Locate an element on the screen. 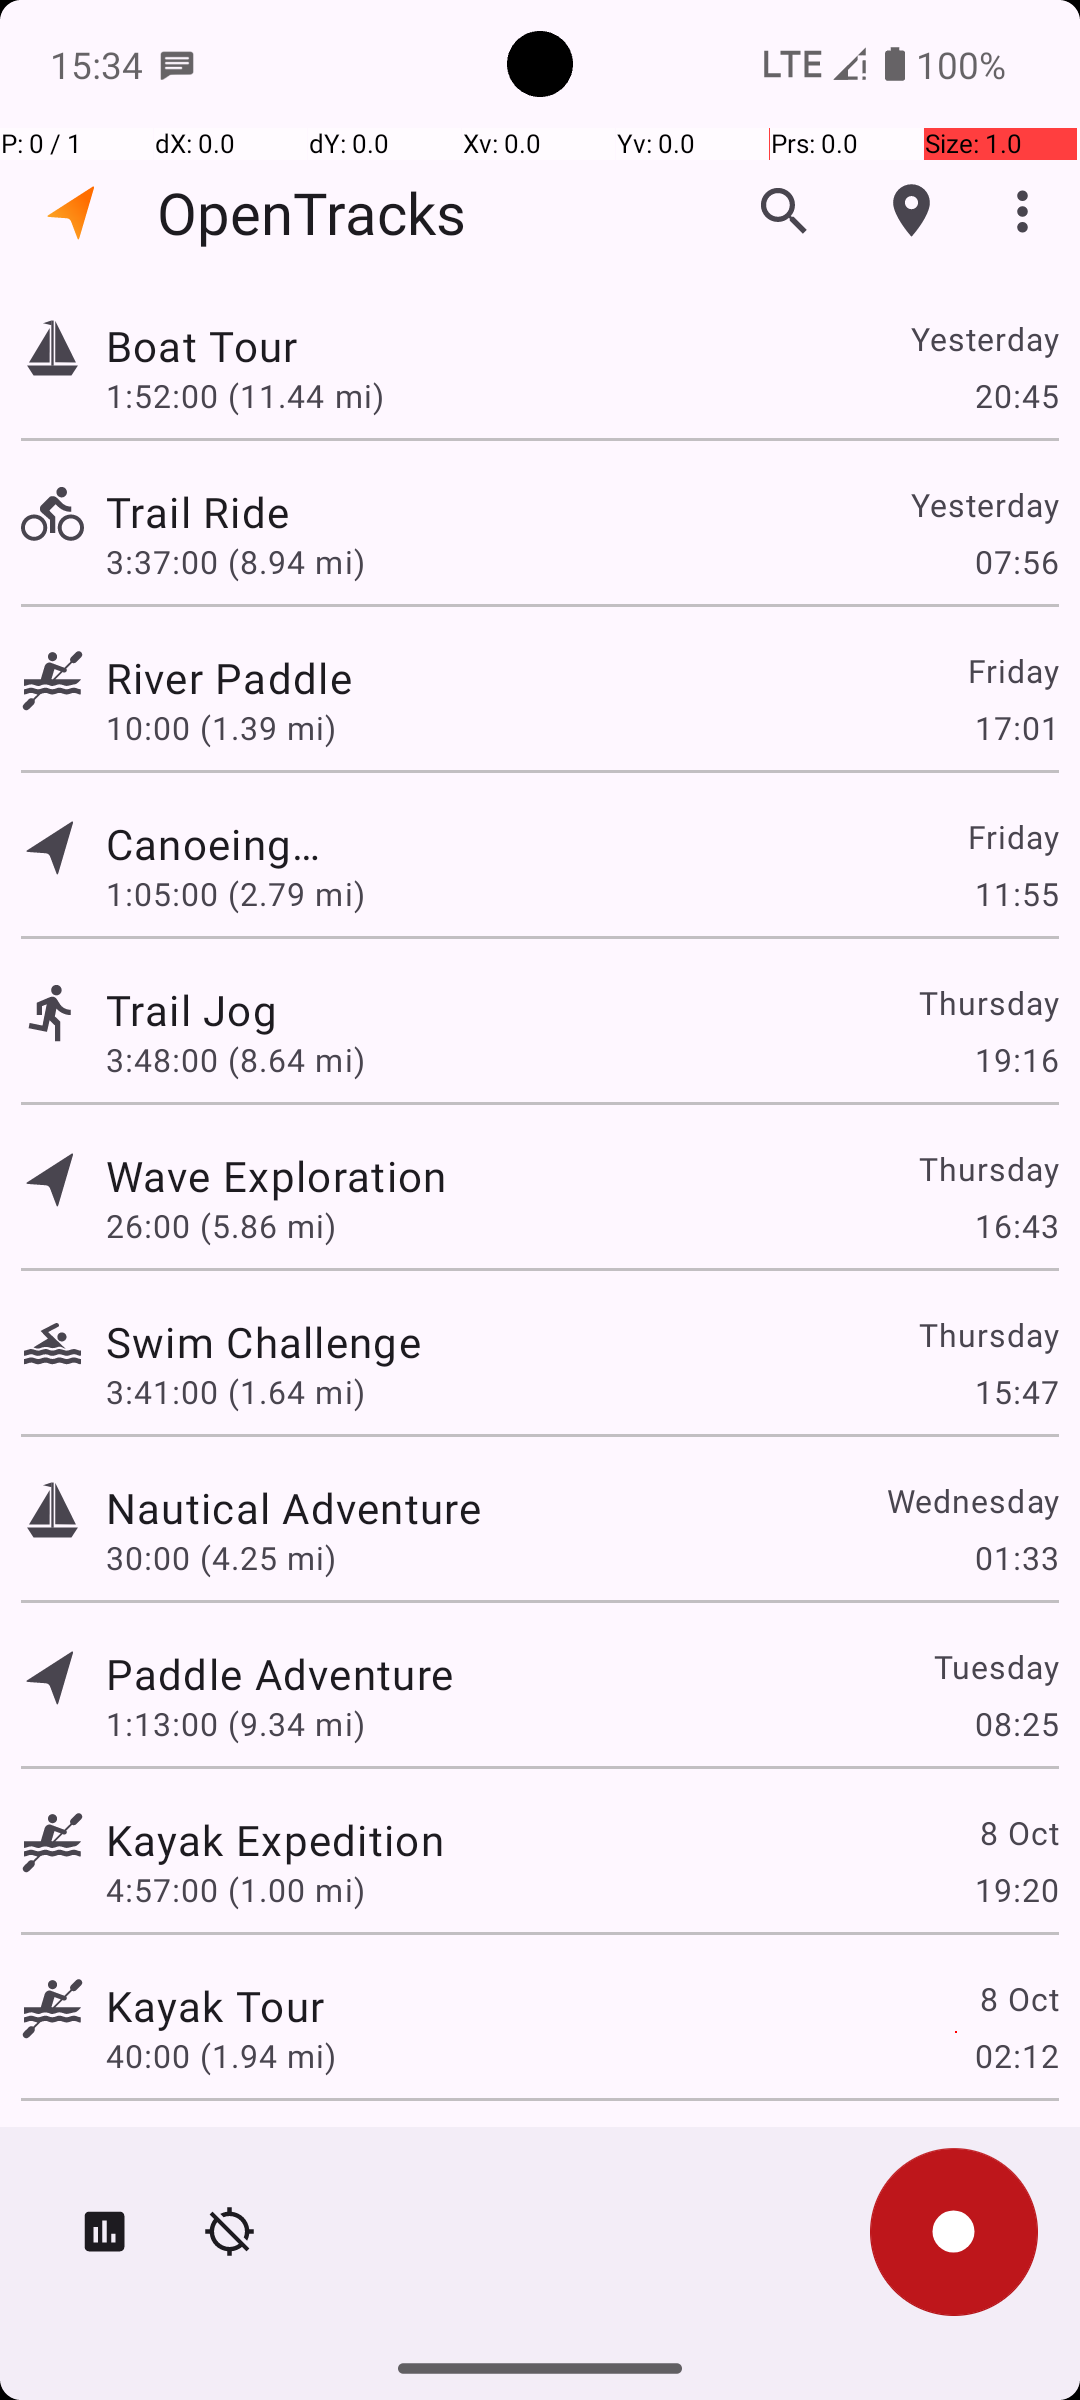 This screenshot has width=1080, height=2400. Trail Ride is located at coordinates (280, 512).